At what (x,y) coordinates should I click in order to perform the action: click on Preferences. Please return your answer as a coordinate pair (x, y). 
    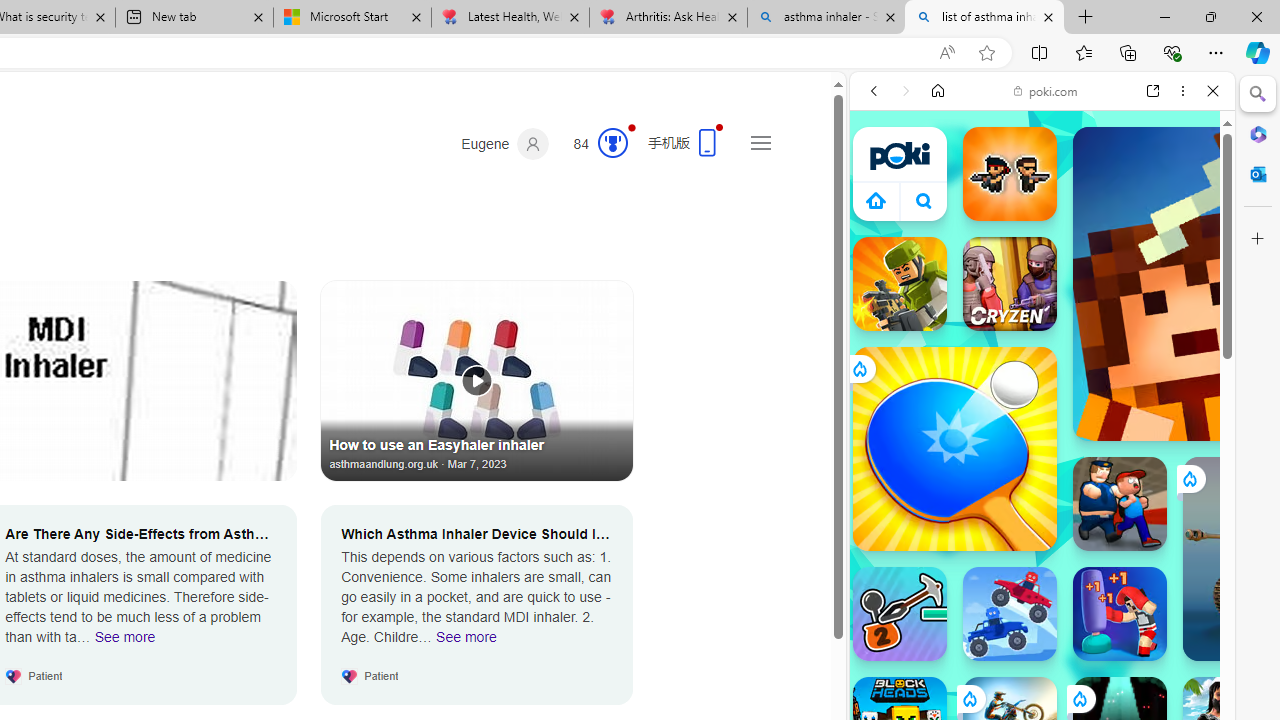
    Looking at the image, I should click on (1190, 228).